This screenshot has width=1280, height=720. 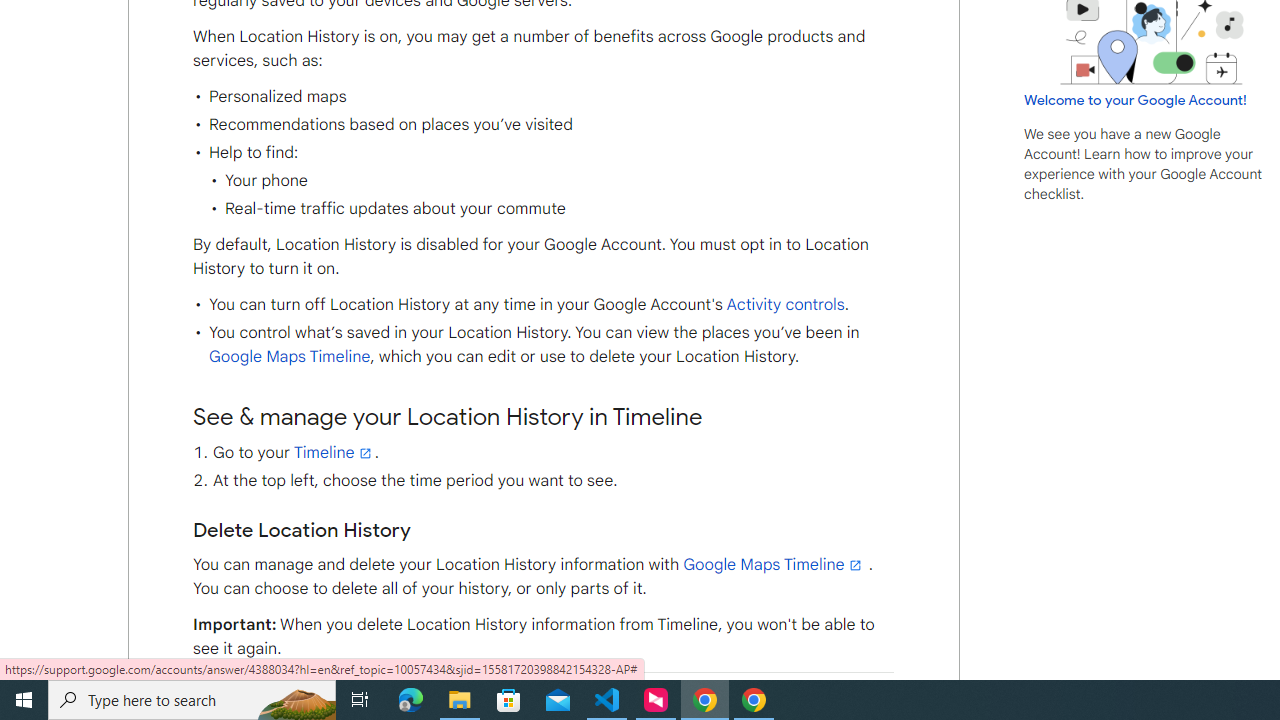 I want to click on Activity controls, so click(x=784, y=305).